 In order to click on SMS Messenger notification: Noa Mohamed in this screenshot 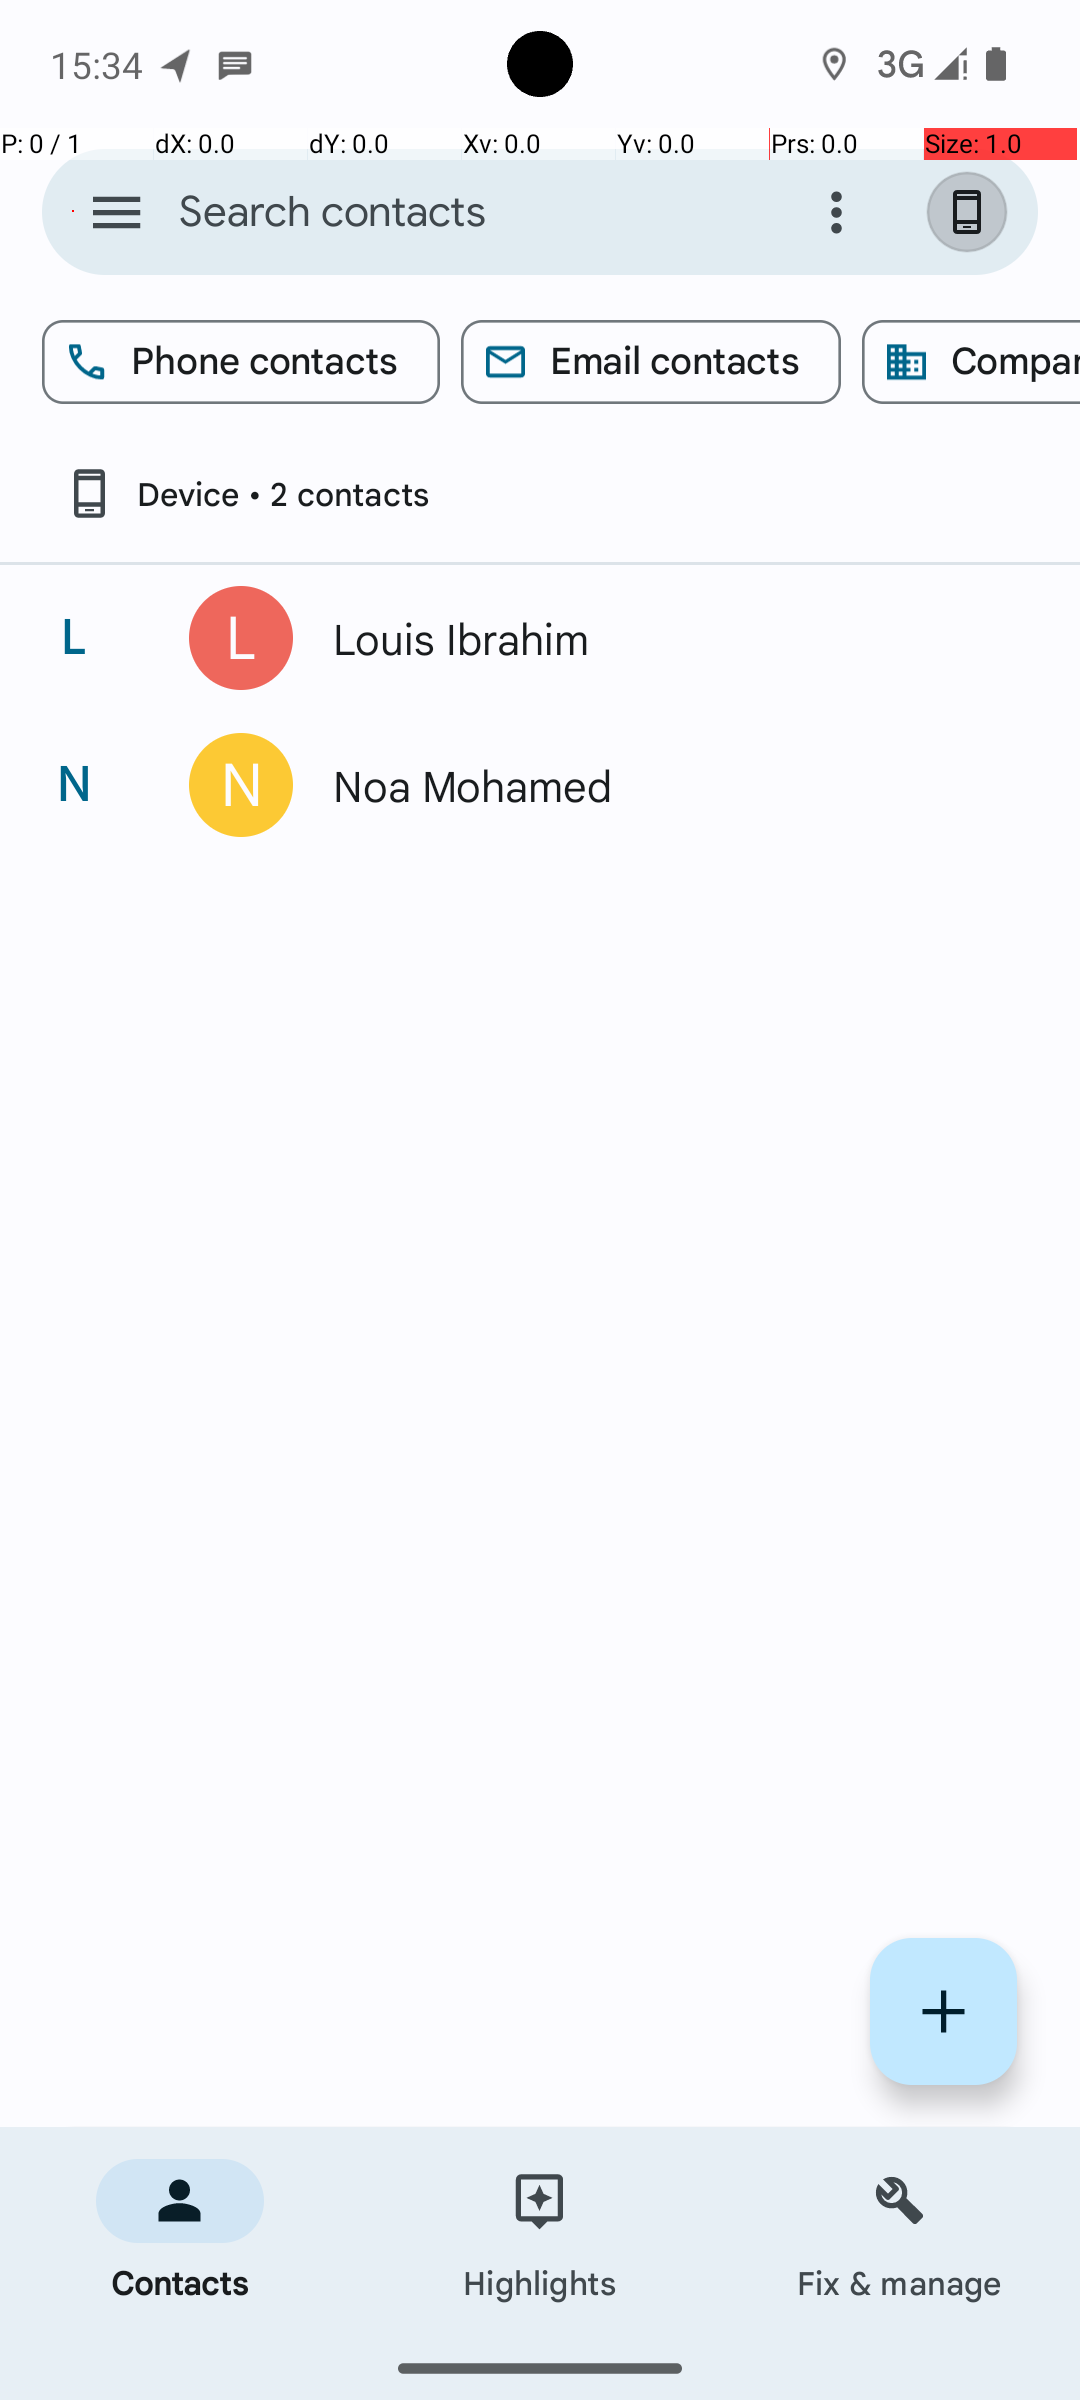, I will do `click(235, 64)`.